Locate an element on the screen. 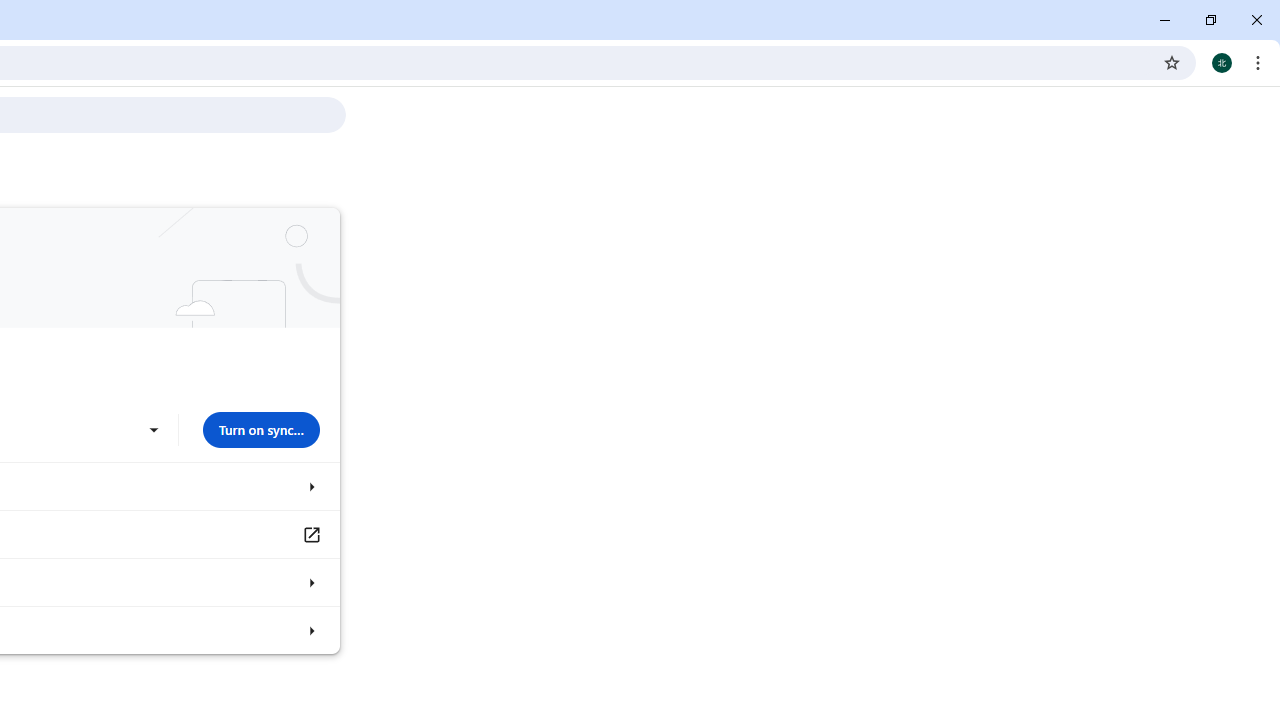 Image resolution: width=1280 pixels, height=720 pixels. Manage your Google Account is located at coordinates (310, 534).